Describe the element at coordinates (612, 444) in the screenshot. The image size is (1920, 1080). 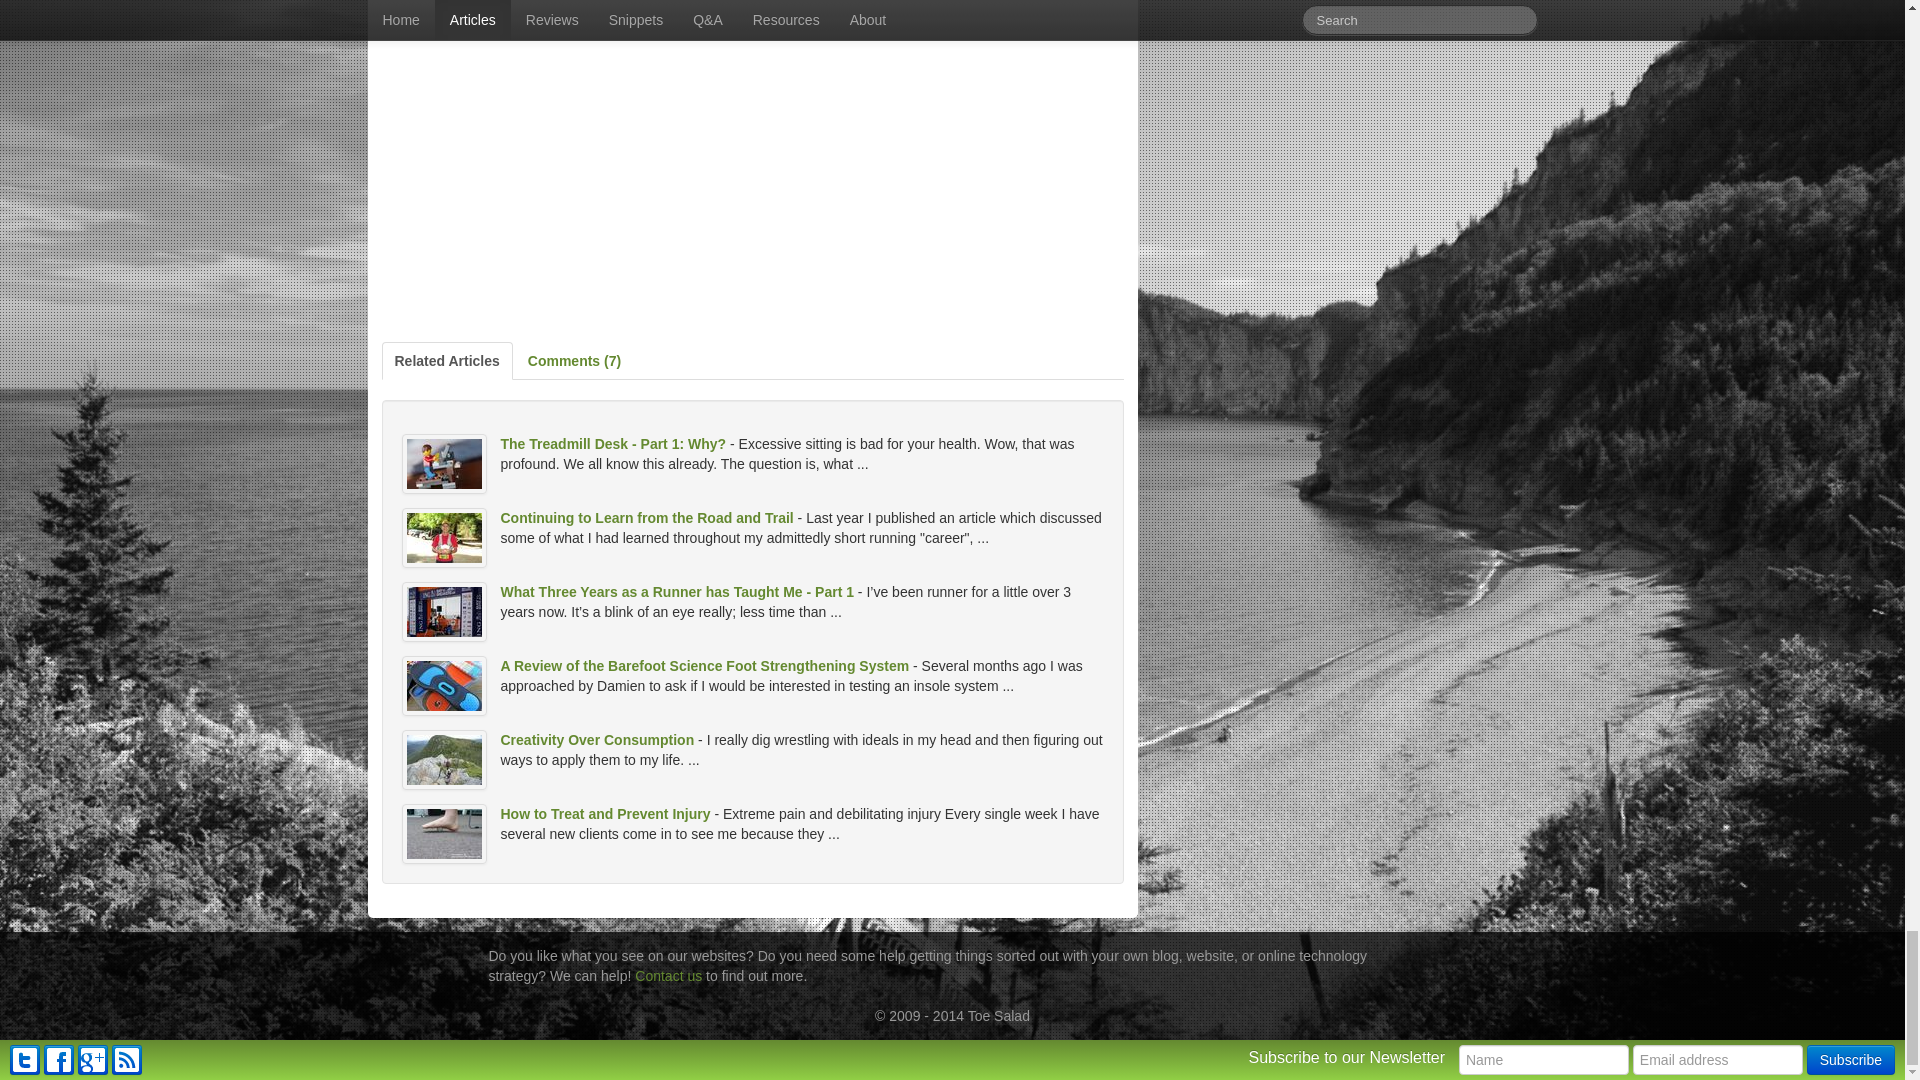
I see `The Treadmill Desk - Part 1: Why?` at that location.